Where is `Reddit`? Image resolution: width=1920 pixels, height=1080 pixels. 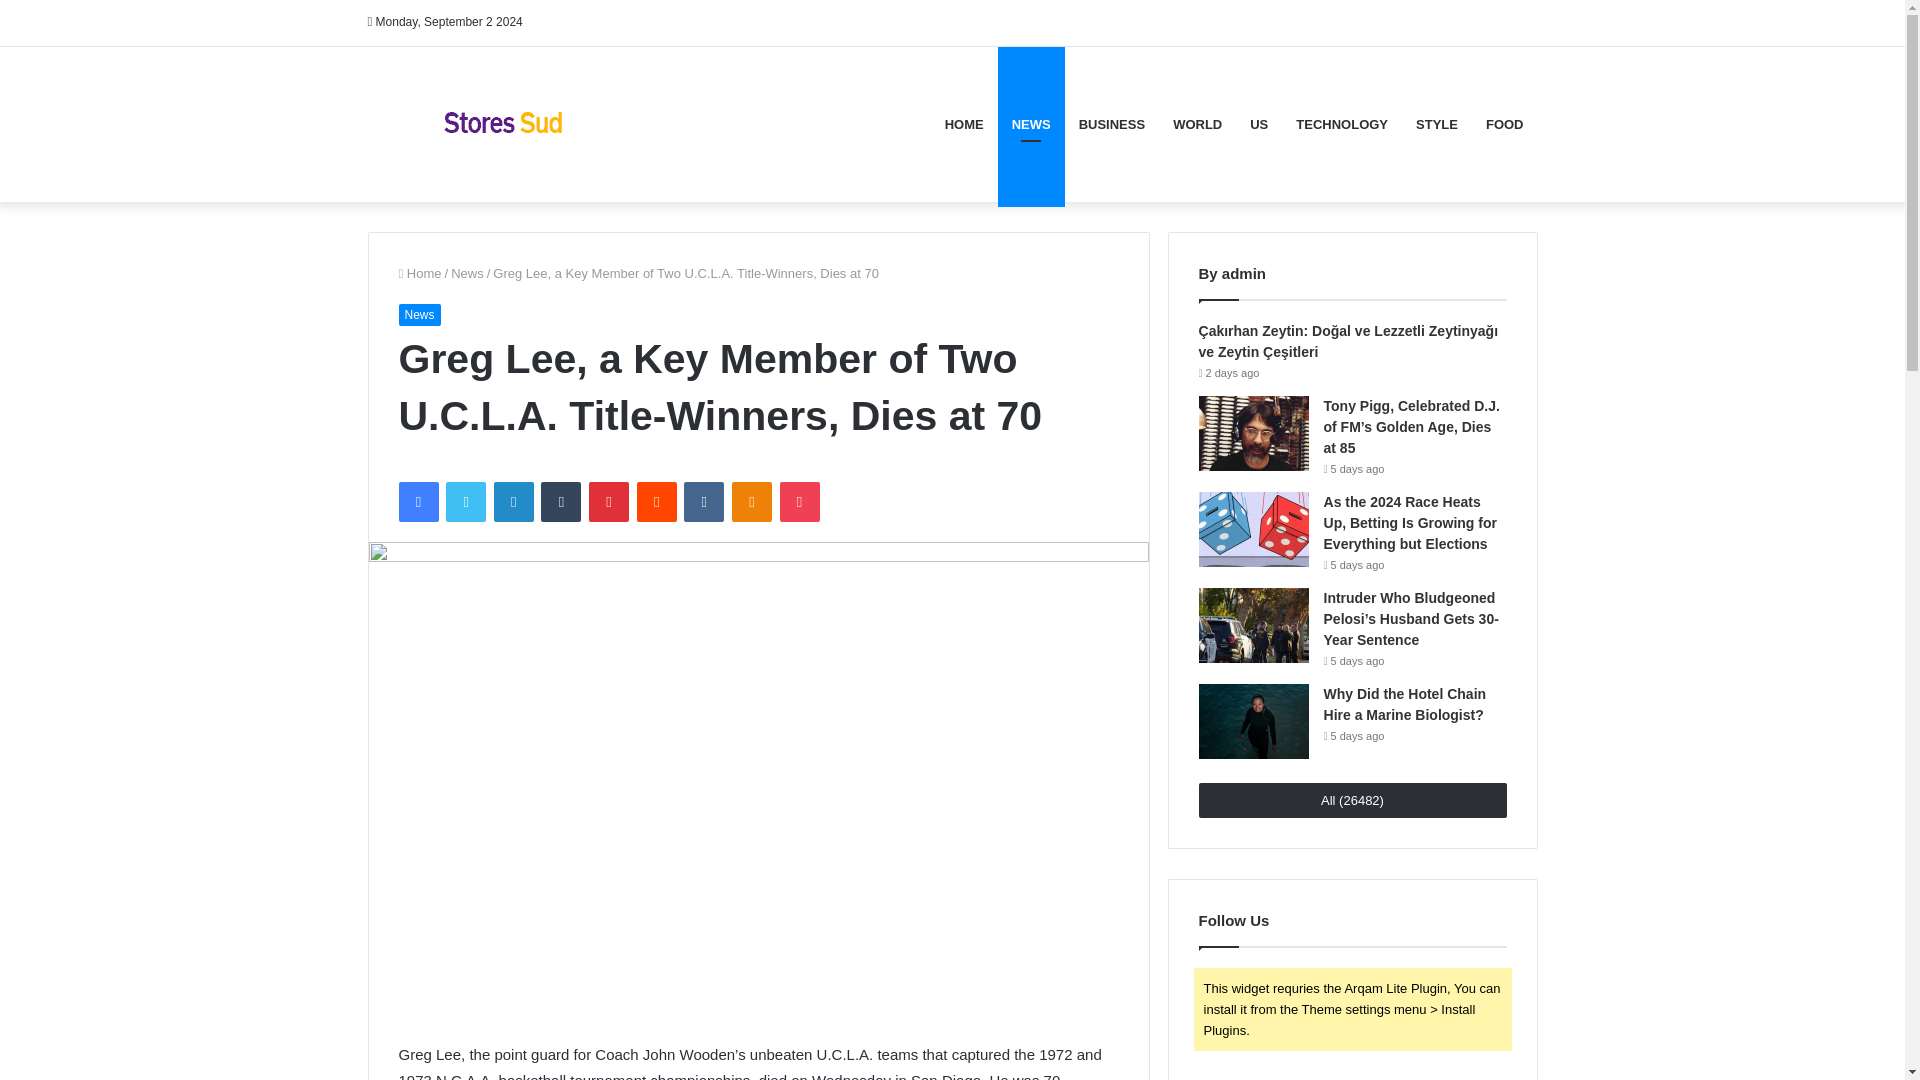
Reddit is located at coordinates (657, 501).